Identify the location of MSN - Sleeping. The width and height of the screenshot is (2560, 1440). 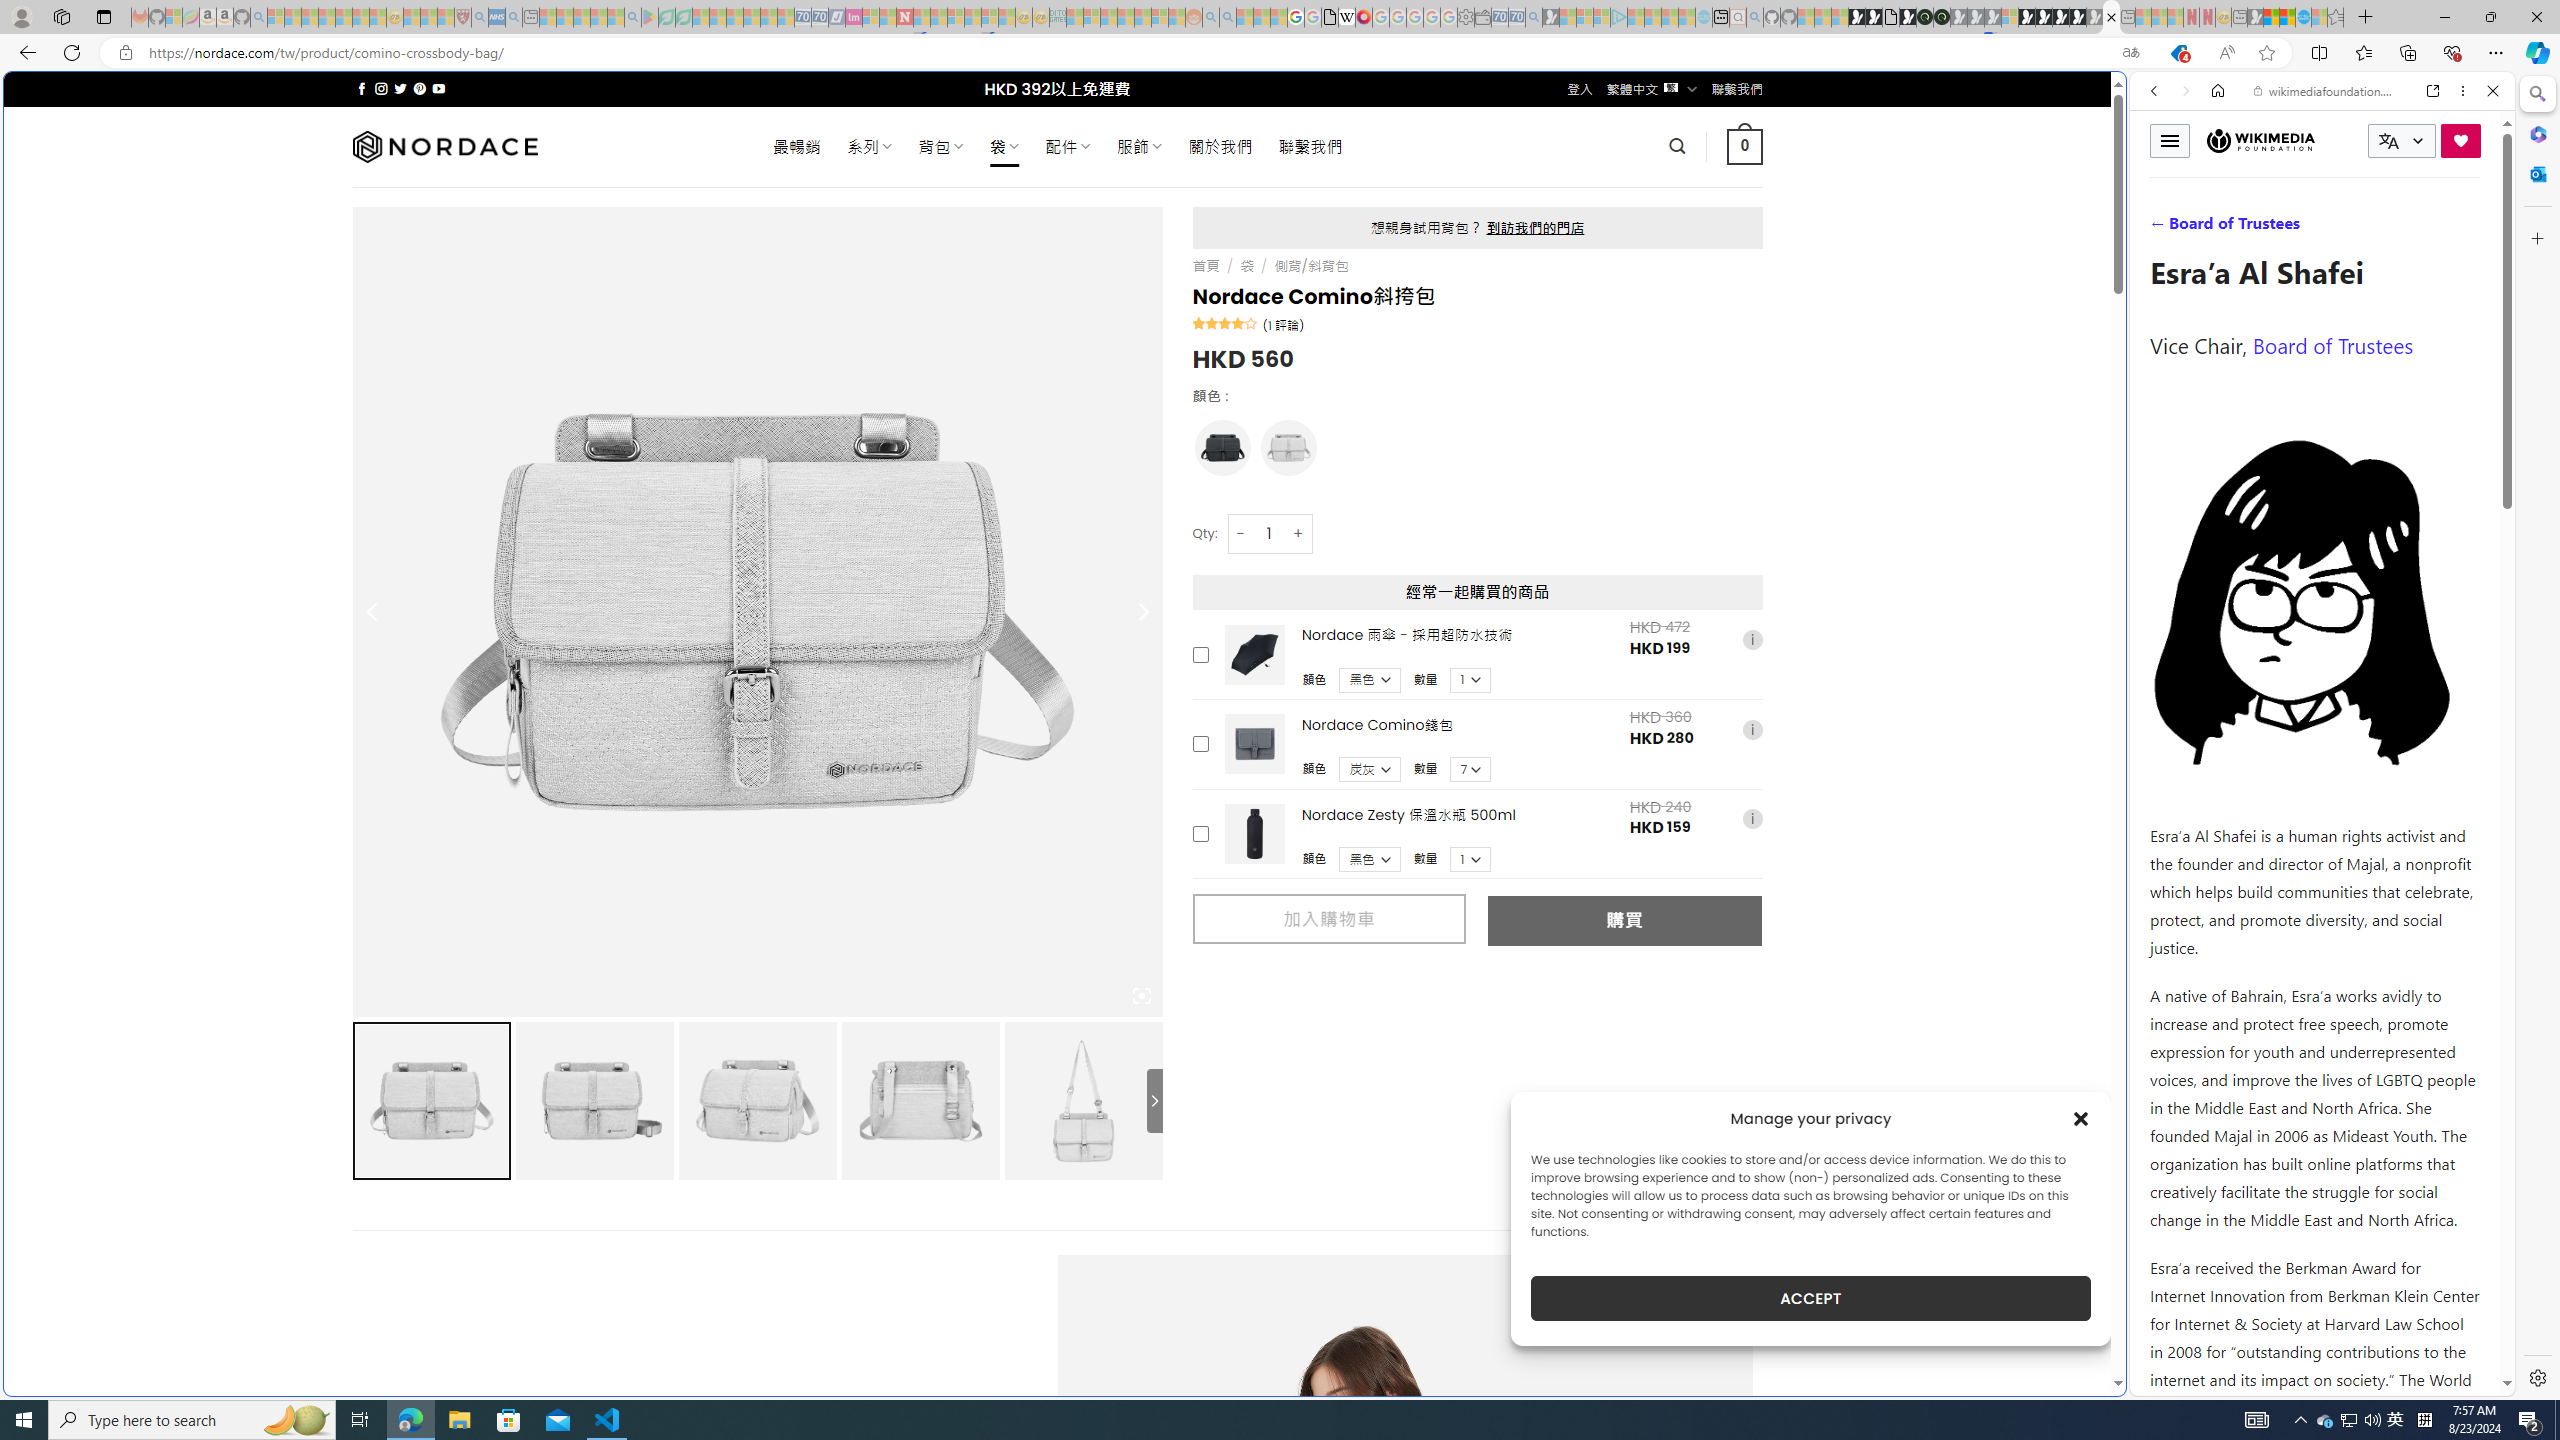
(2256, 17).